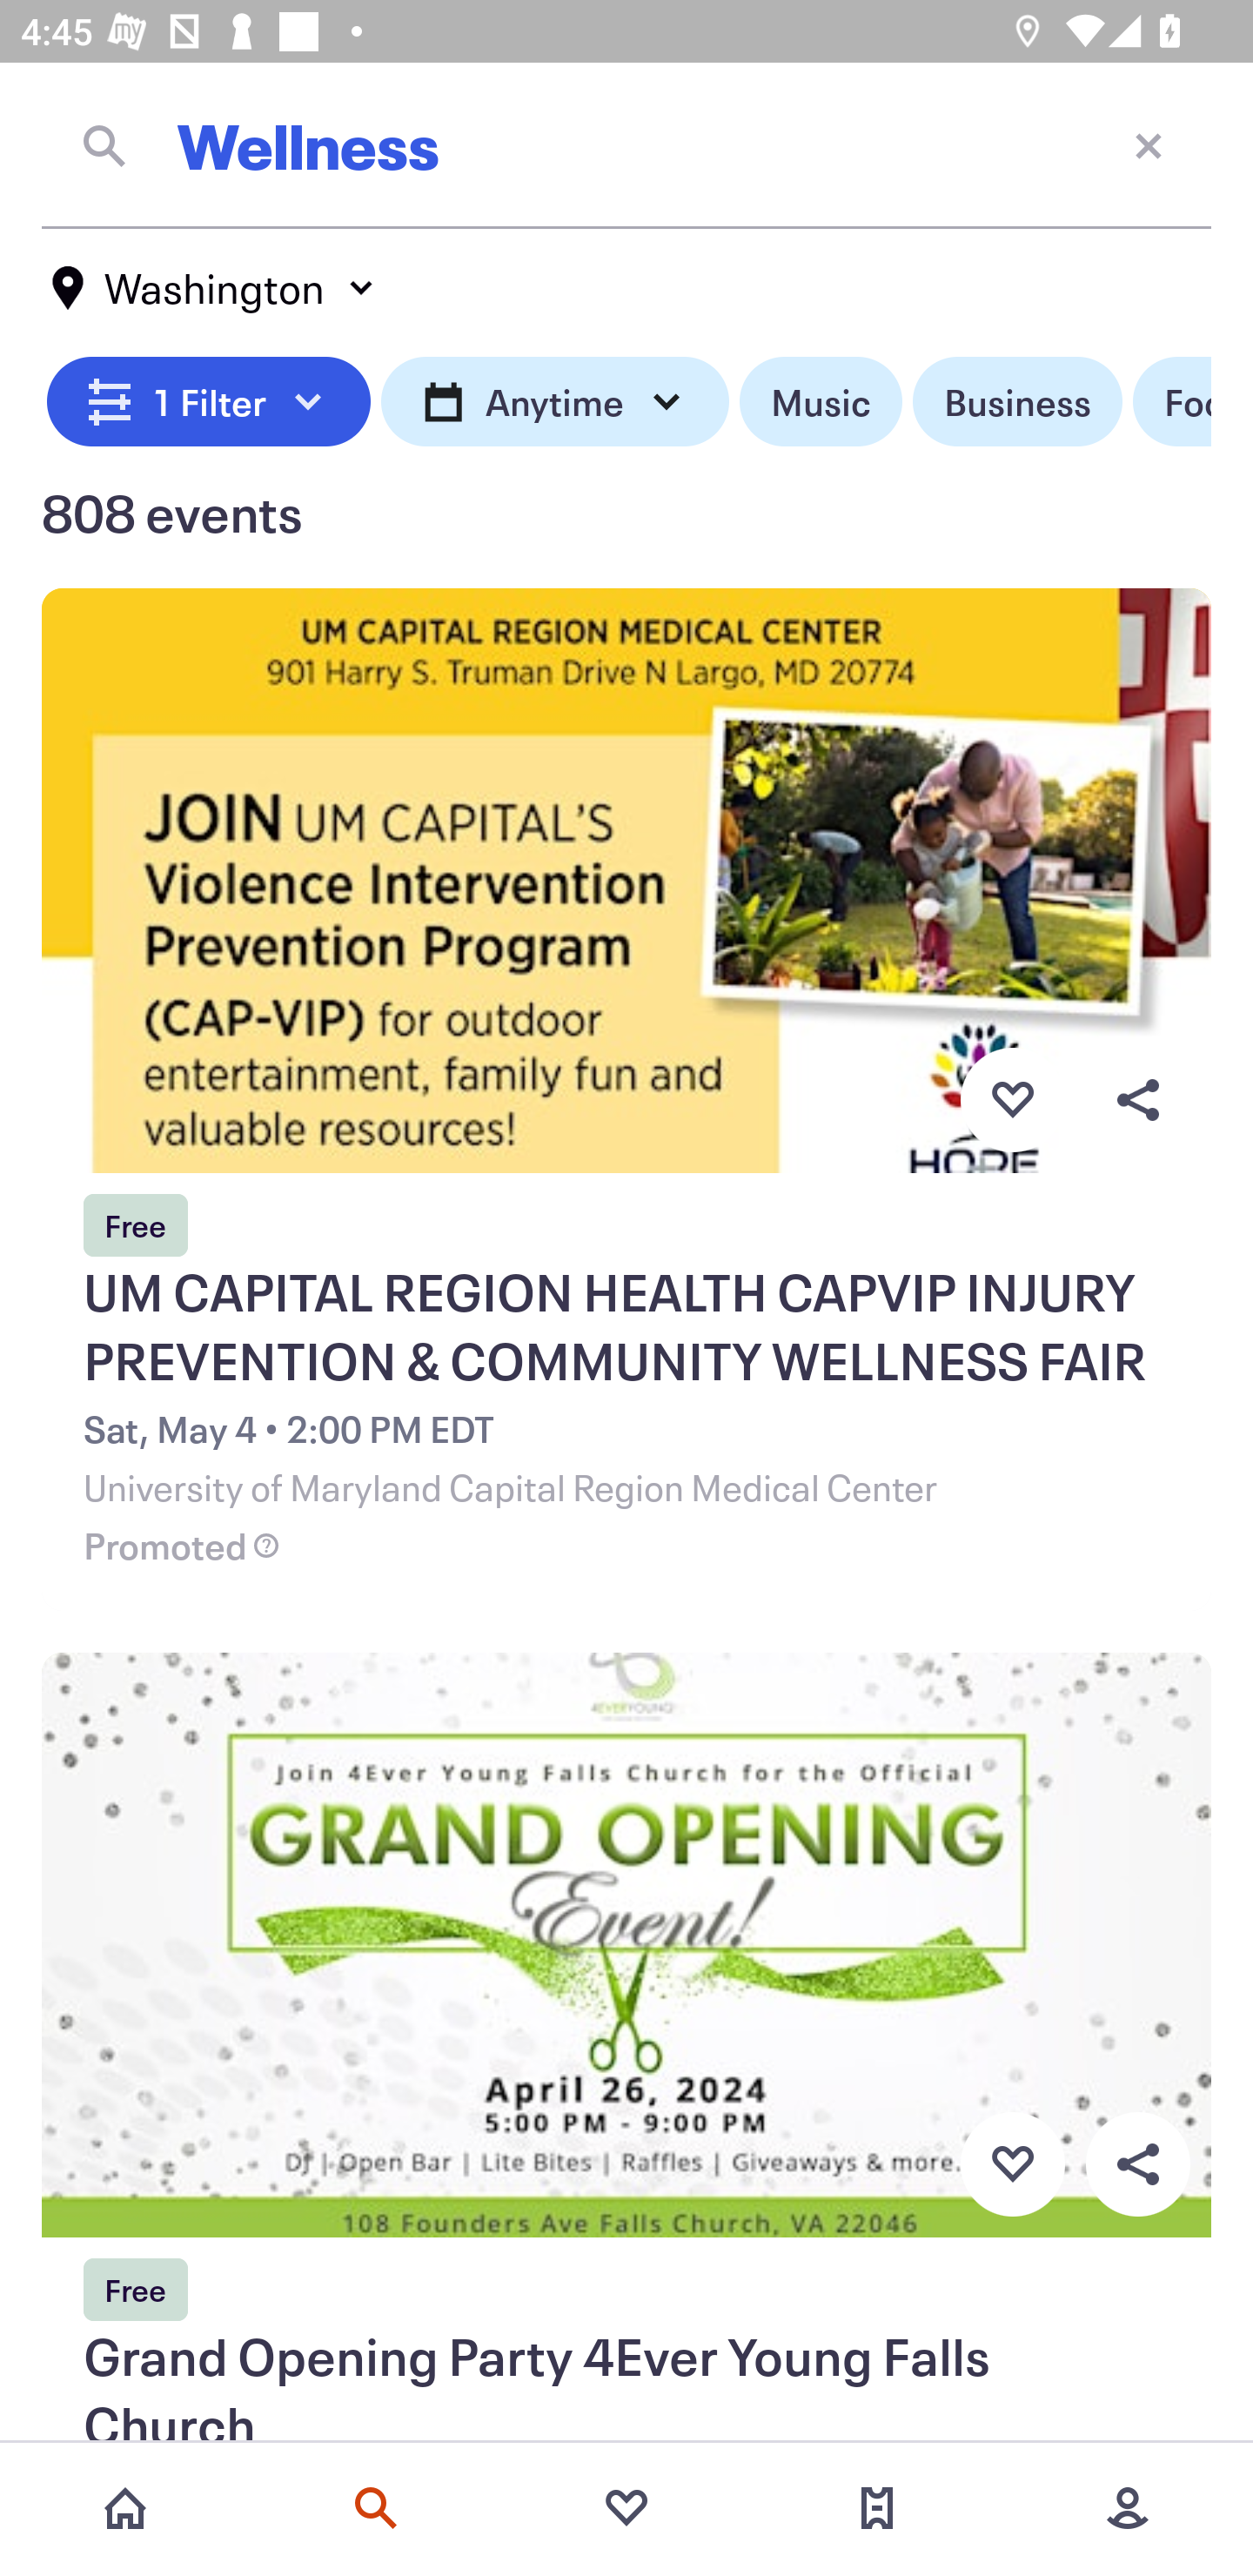  I want to click on More, so click(1128, 2508).